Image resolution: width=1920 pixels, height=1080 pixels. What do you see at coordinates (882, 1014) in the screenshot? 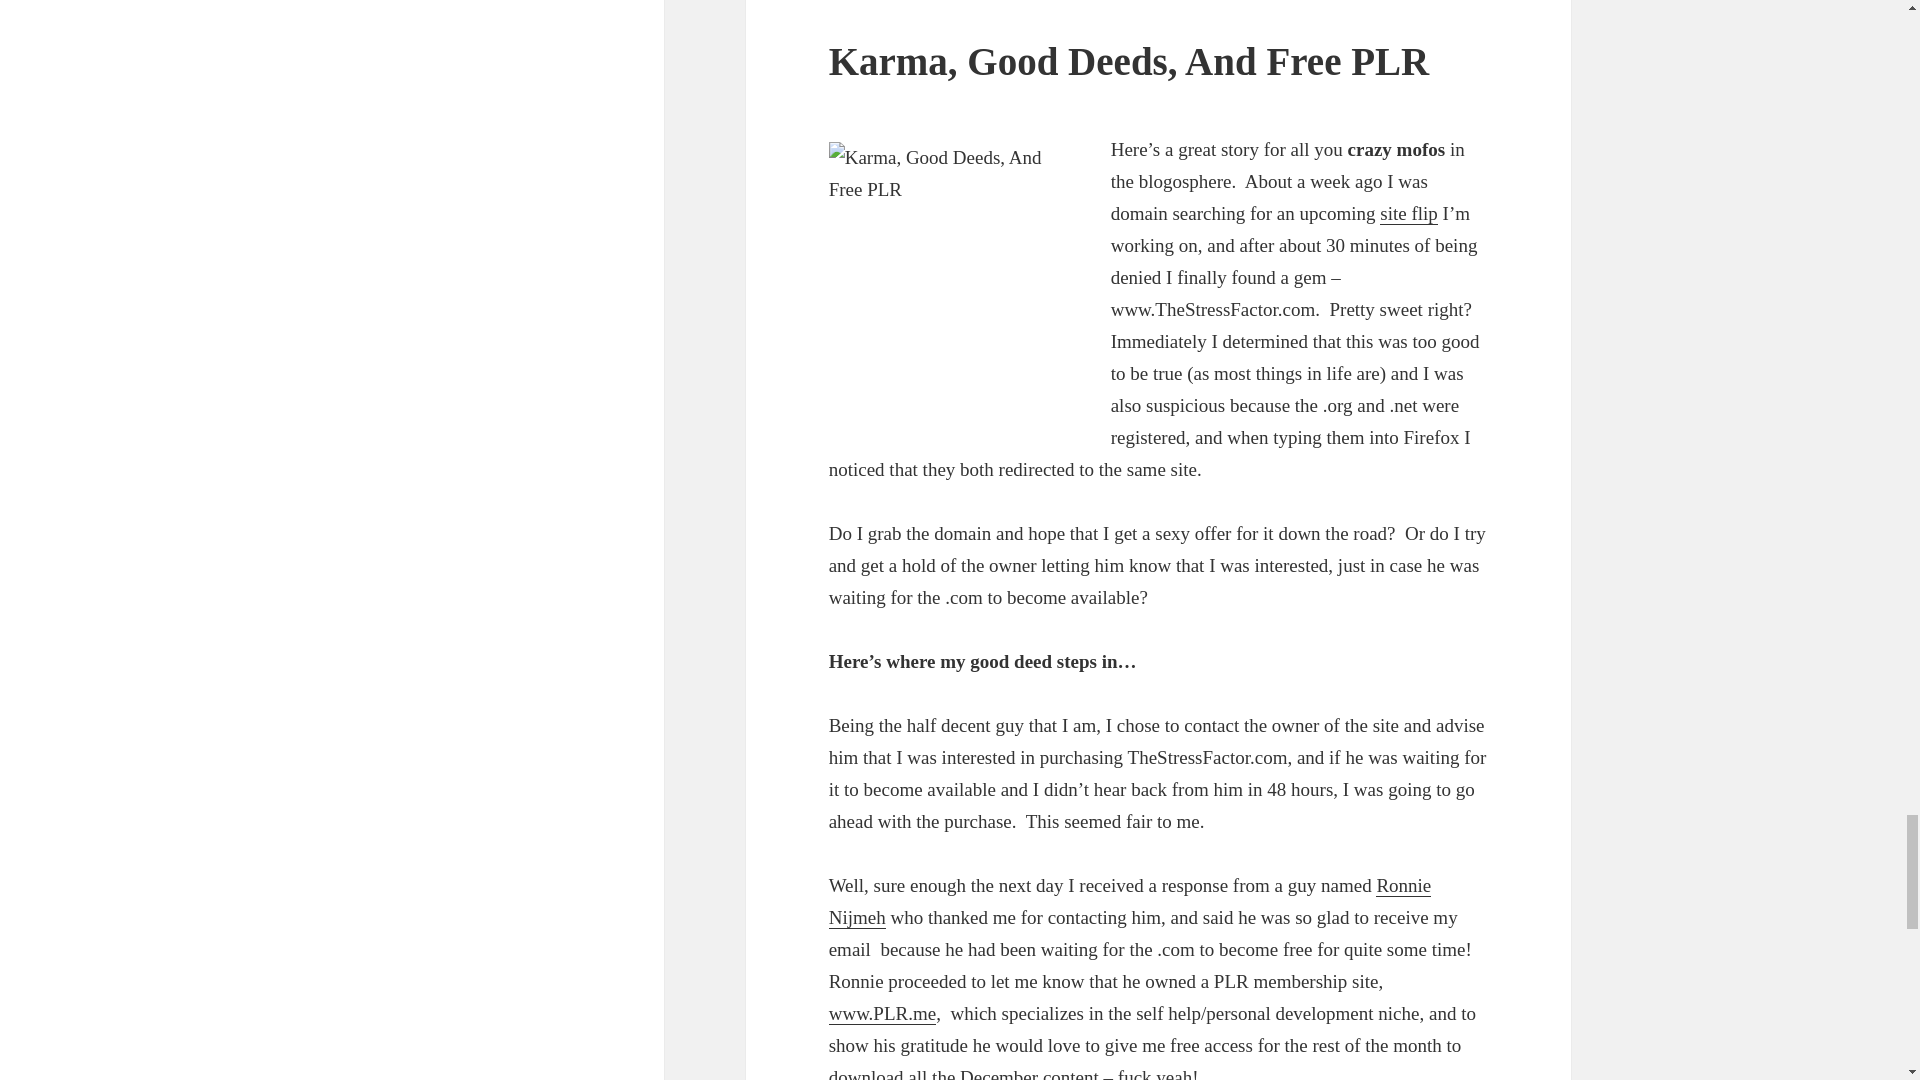
I see `Private Label Rights Content` at bounding box center [882, 1014].